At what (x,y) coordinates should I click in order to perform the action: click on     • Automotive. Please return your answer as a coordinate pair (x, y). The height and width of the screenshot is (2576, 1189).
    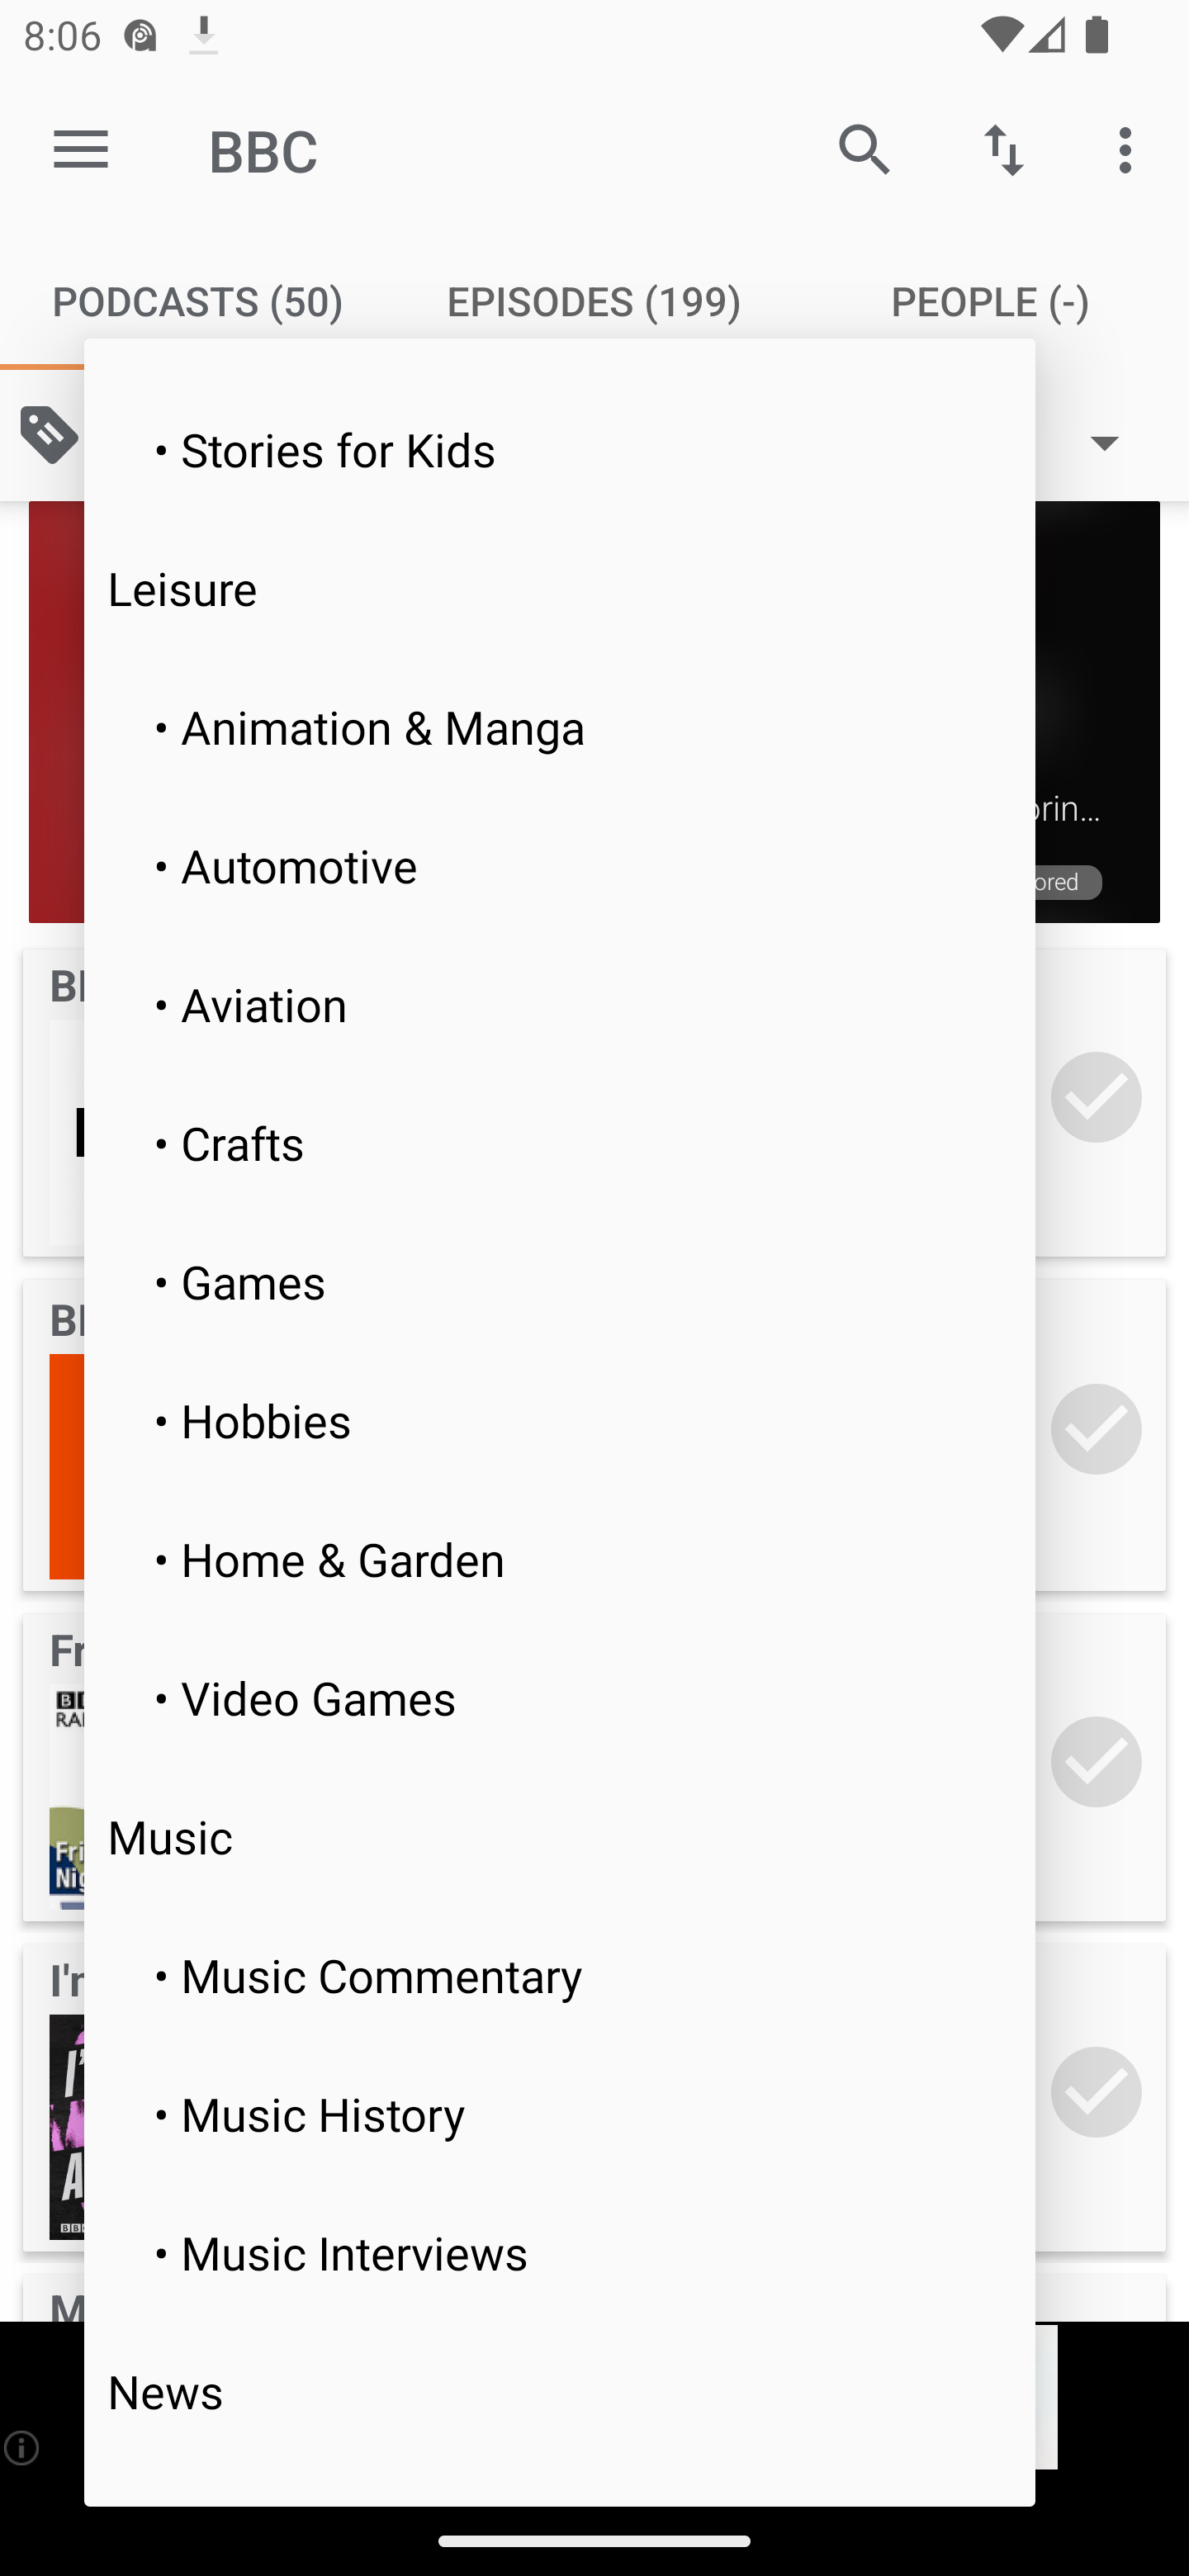
    Looking at the image, I should click on (560, 865).